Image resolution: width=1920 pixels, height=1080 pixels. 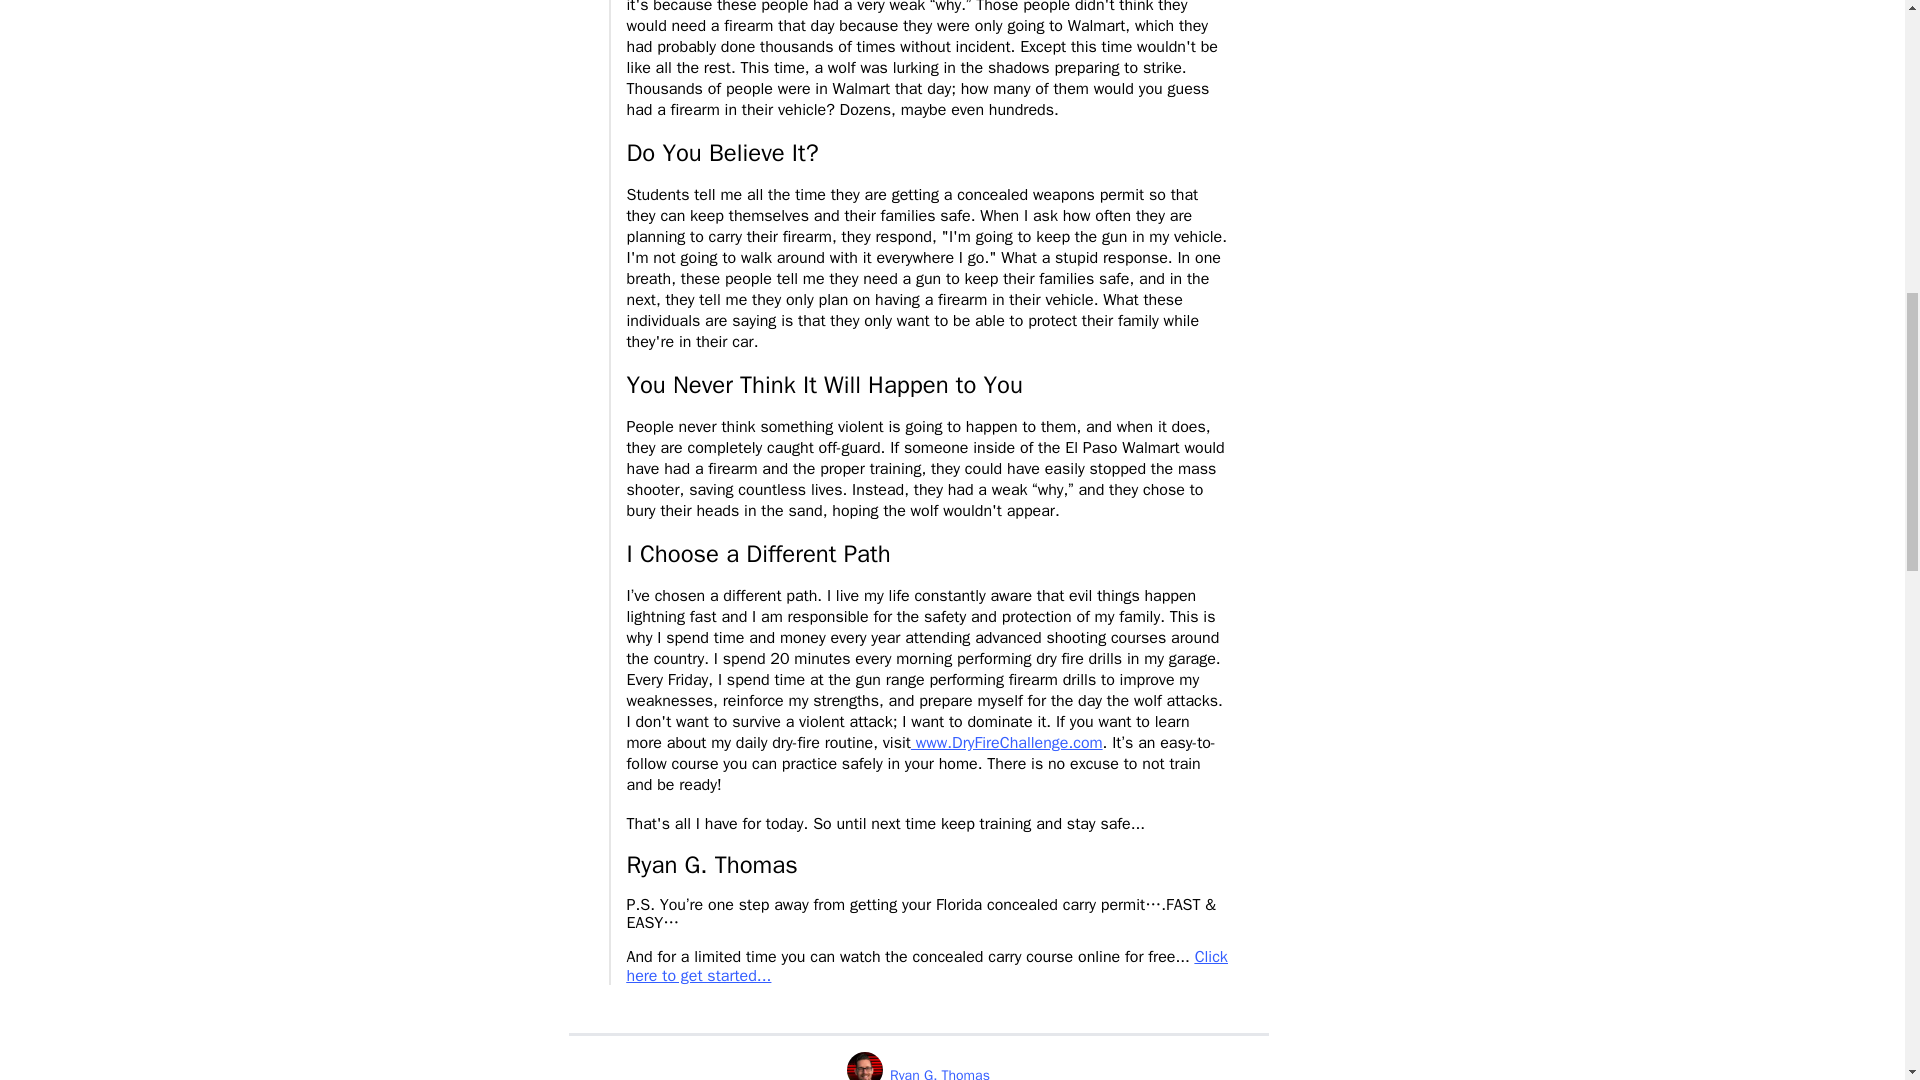 I want to click on  www.DryFireChallenge.com, so click(x=1006, y=742).